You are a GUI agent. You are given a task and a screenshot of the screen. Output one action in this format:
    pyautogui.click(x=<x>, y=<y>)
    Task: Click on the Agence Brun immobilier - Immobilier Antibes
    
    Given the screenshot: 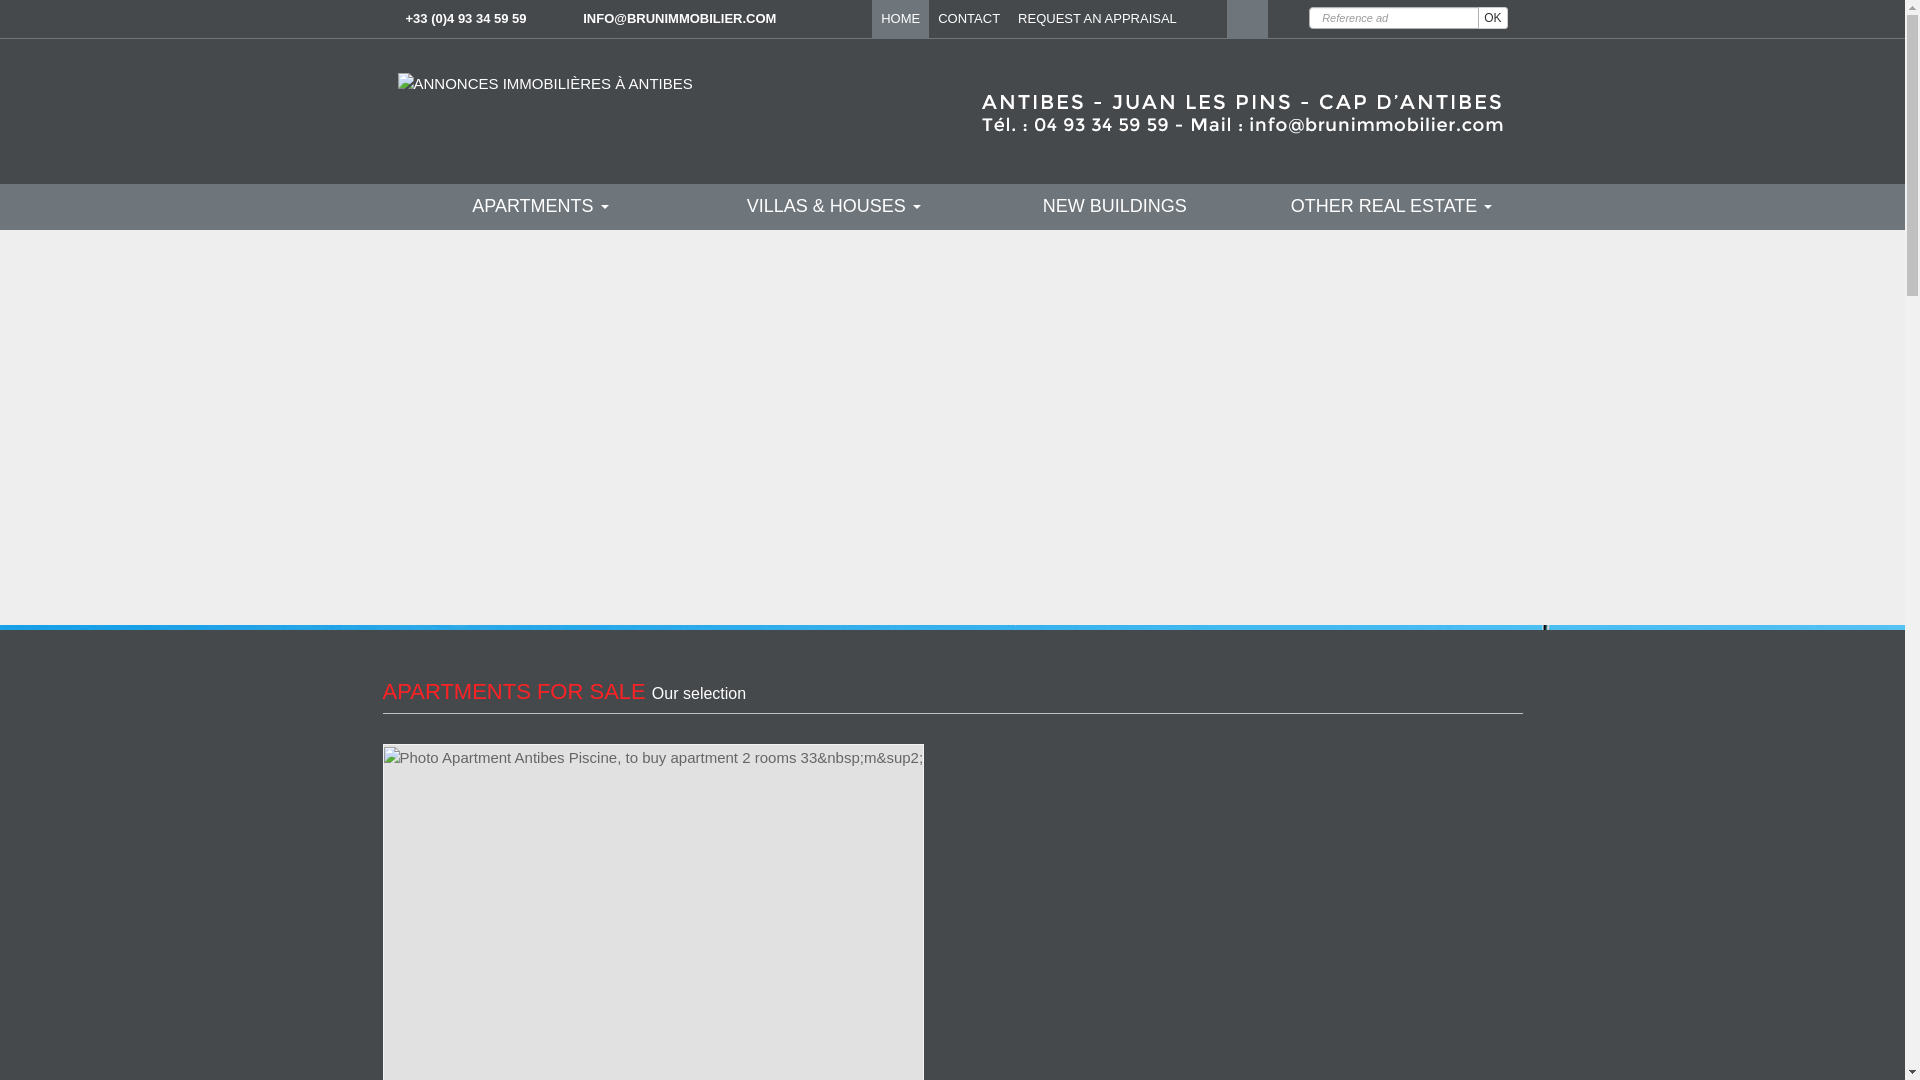 What is the action you would take?
    pyautogui.click(x=545, y=82)
    